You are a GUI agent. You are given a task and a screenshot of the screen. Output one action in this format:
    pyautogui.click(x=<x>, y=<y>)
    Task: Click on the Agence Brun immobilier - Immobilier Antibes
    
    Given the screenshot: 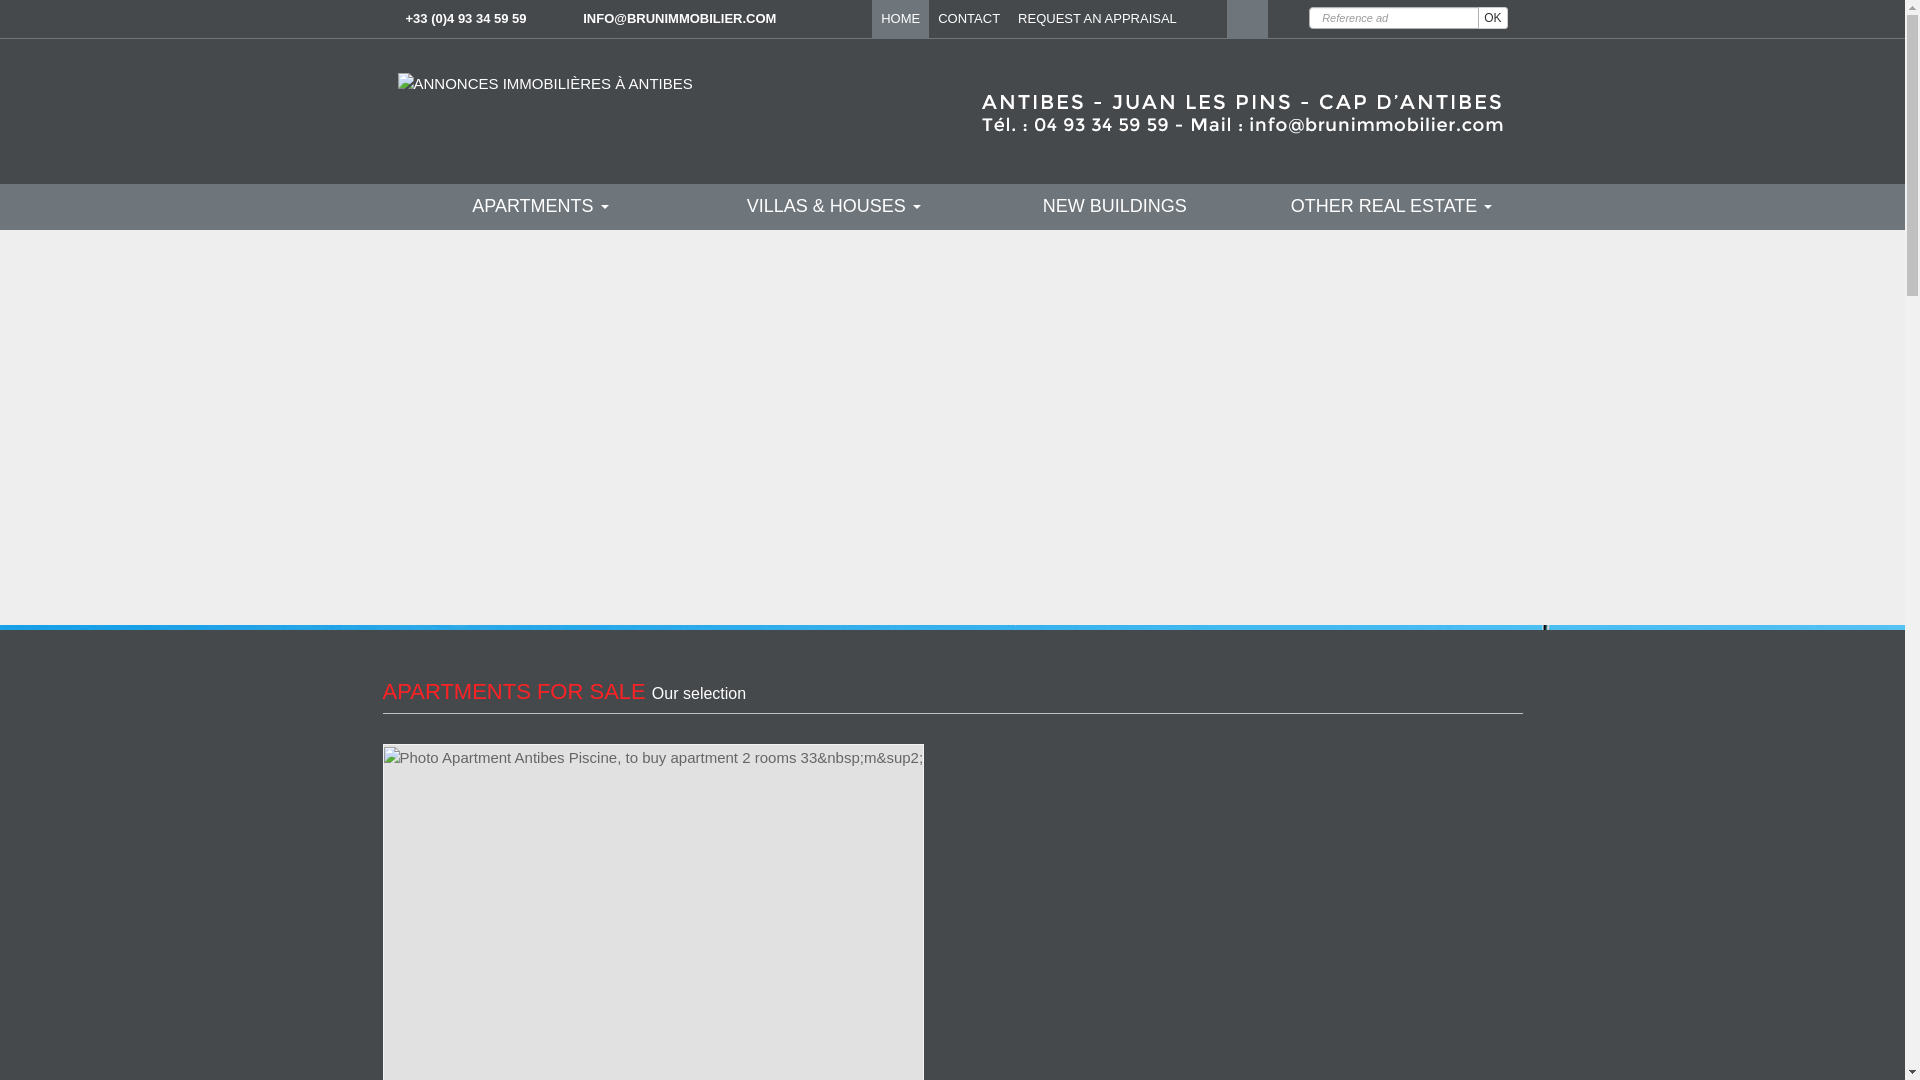 What is the action you would take?
    pyautogui.click(x=545, y=82)
    